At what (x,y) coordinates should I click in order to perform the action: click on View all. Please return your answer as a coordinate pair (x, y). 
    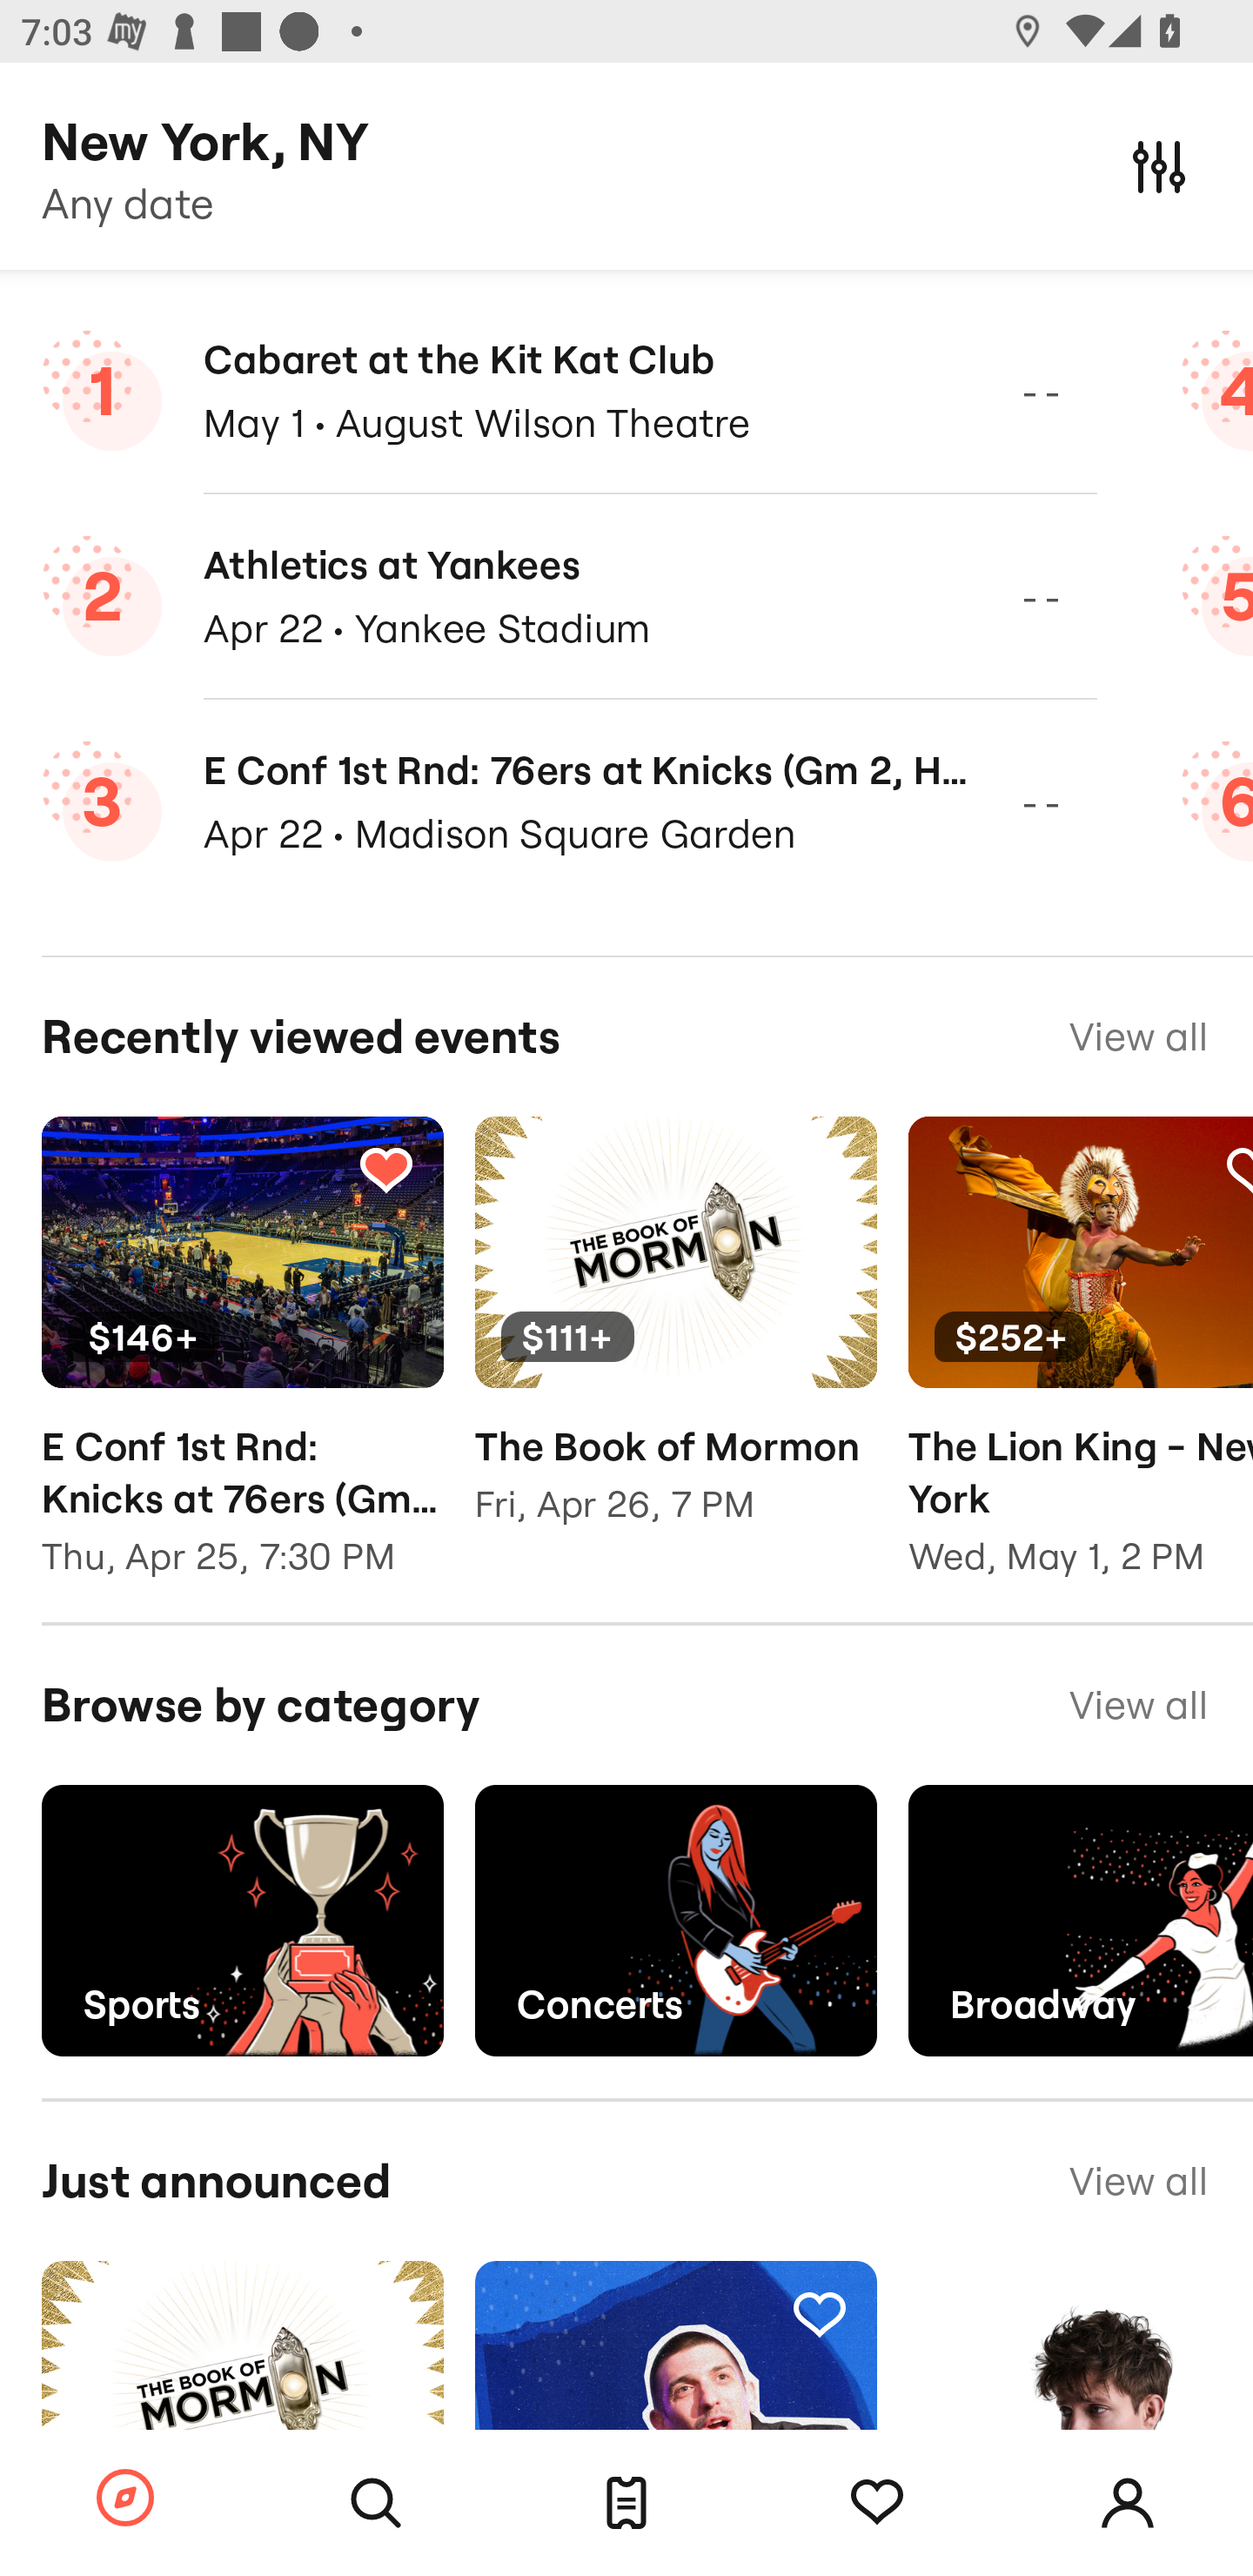
    Looking at the image, I should click on (1138, 2181).